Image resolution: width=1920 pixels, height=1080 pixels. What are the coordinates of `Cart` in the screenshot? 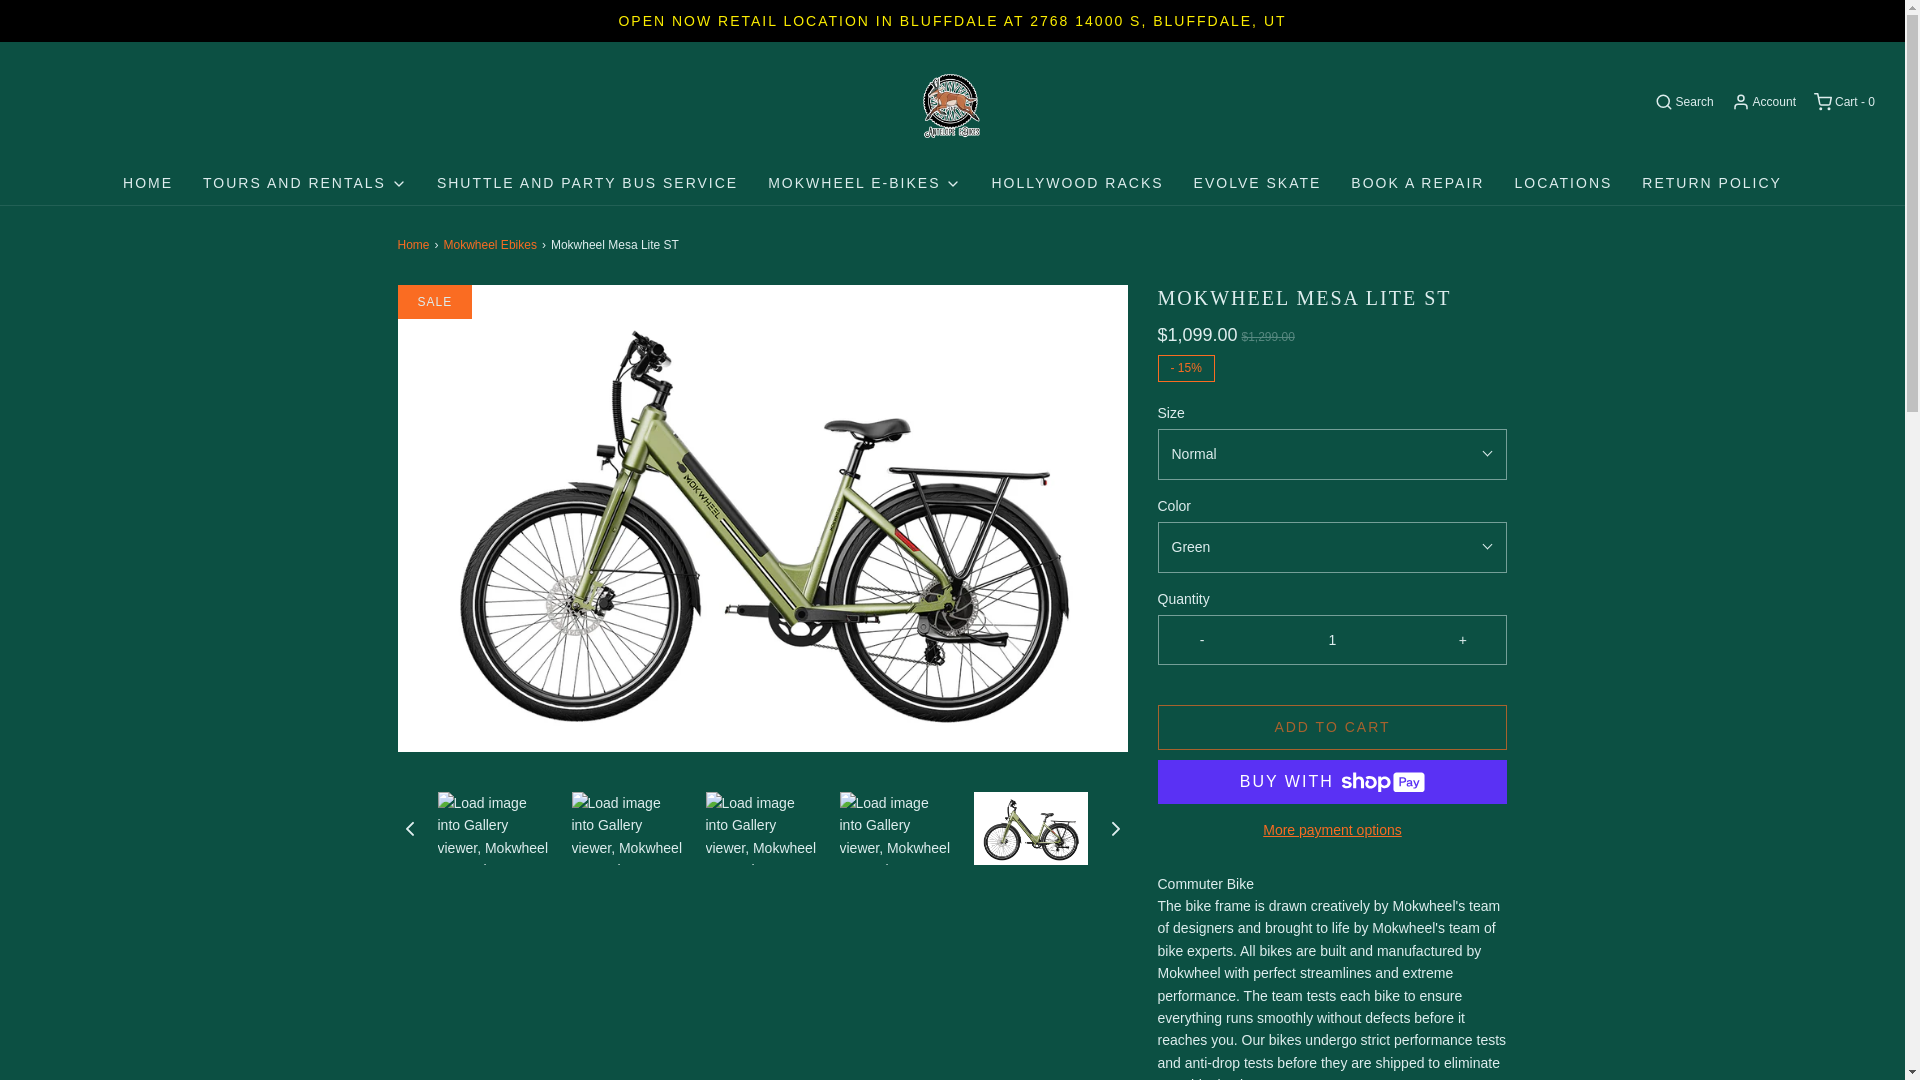 It's located at (1842, 102).